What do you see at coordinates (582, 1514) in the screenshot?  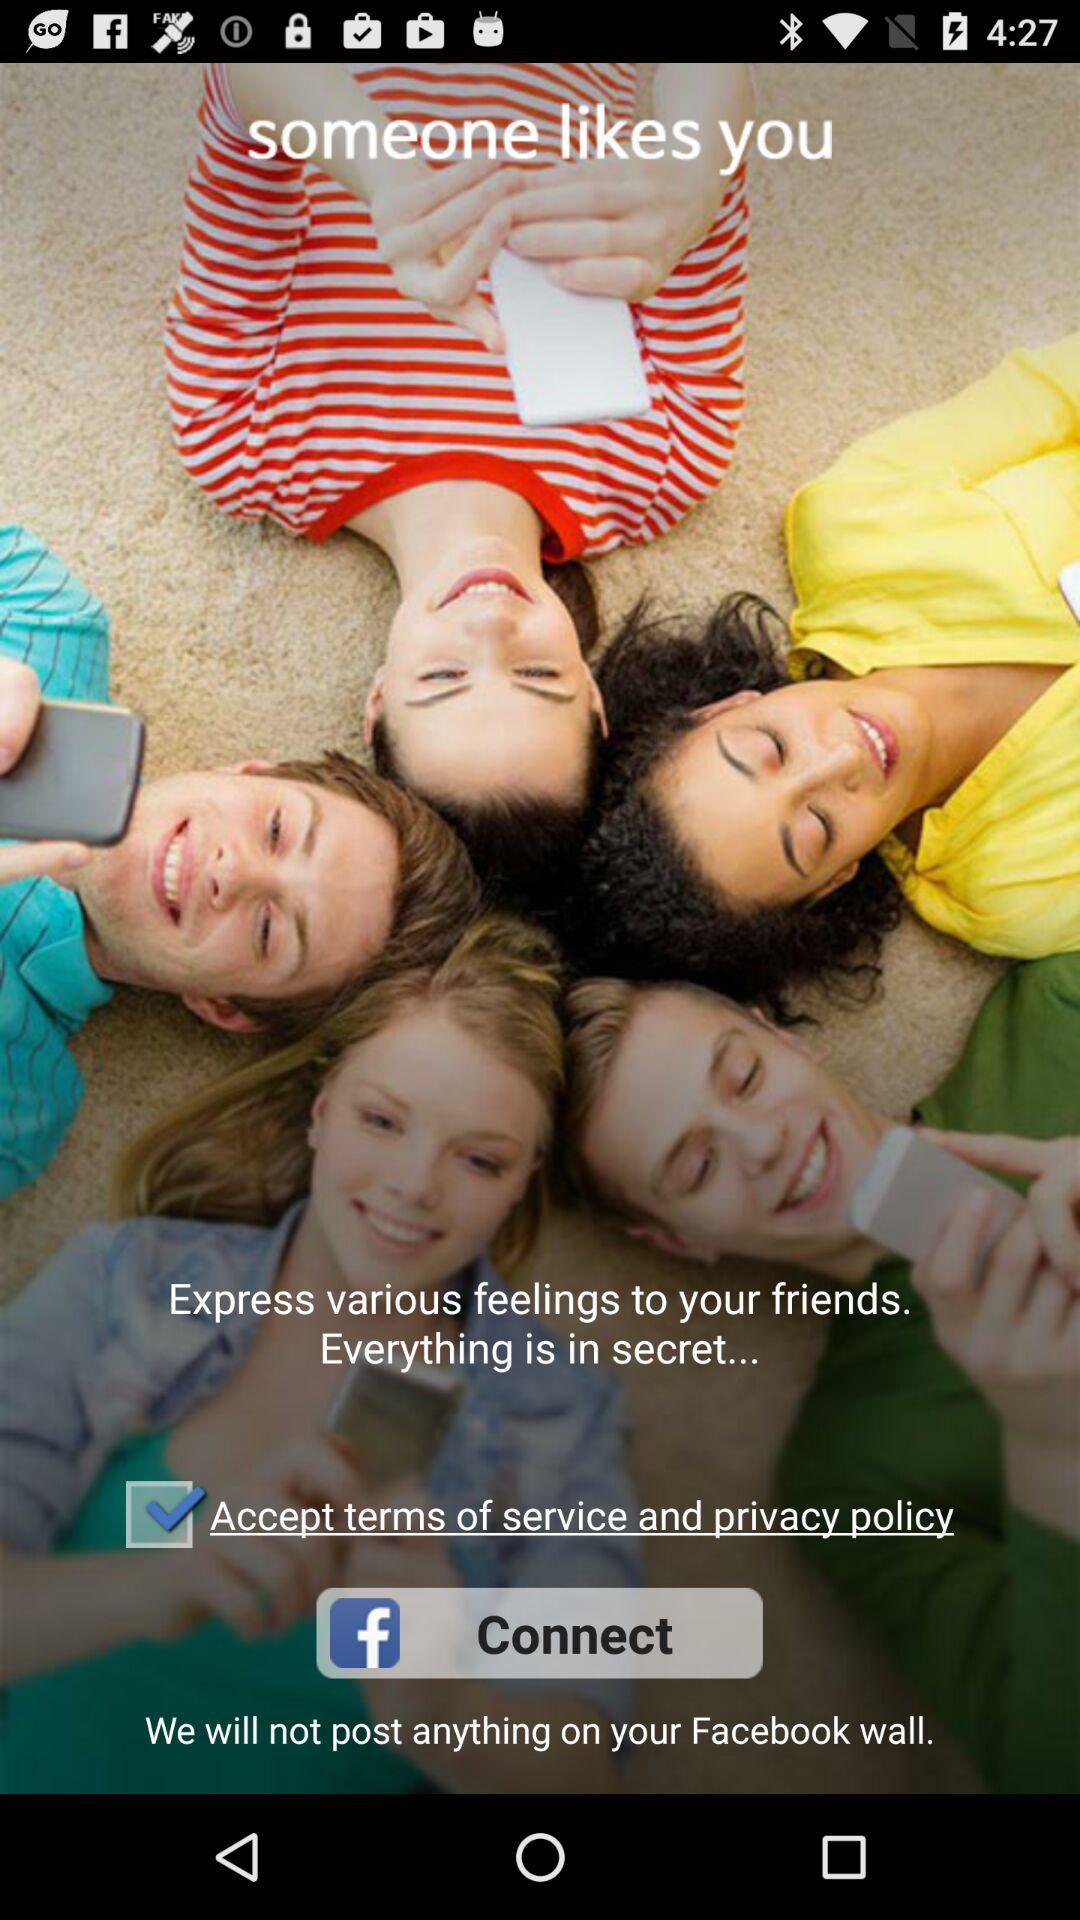 I see `tap accept terms of app` at bounding box center [582, 1514].